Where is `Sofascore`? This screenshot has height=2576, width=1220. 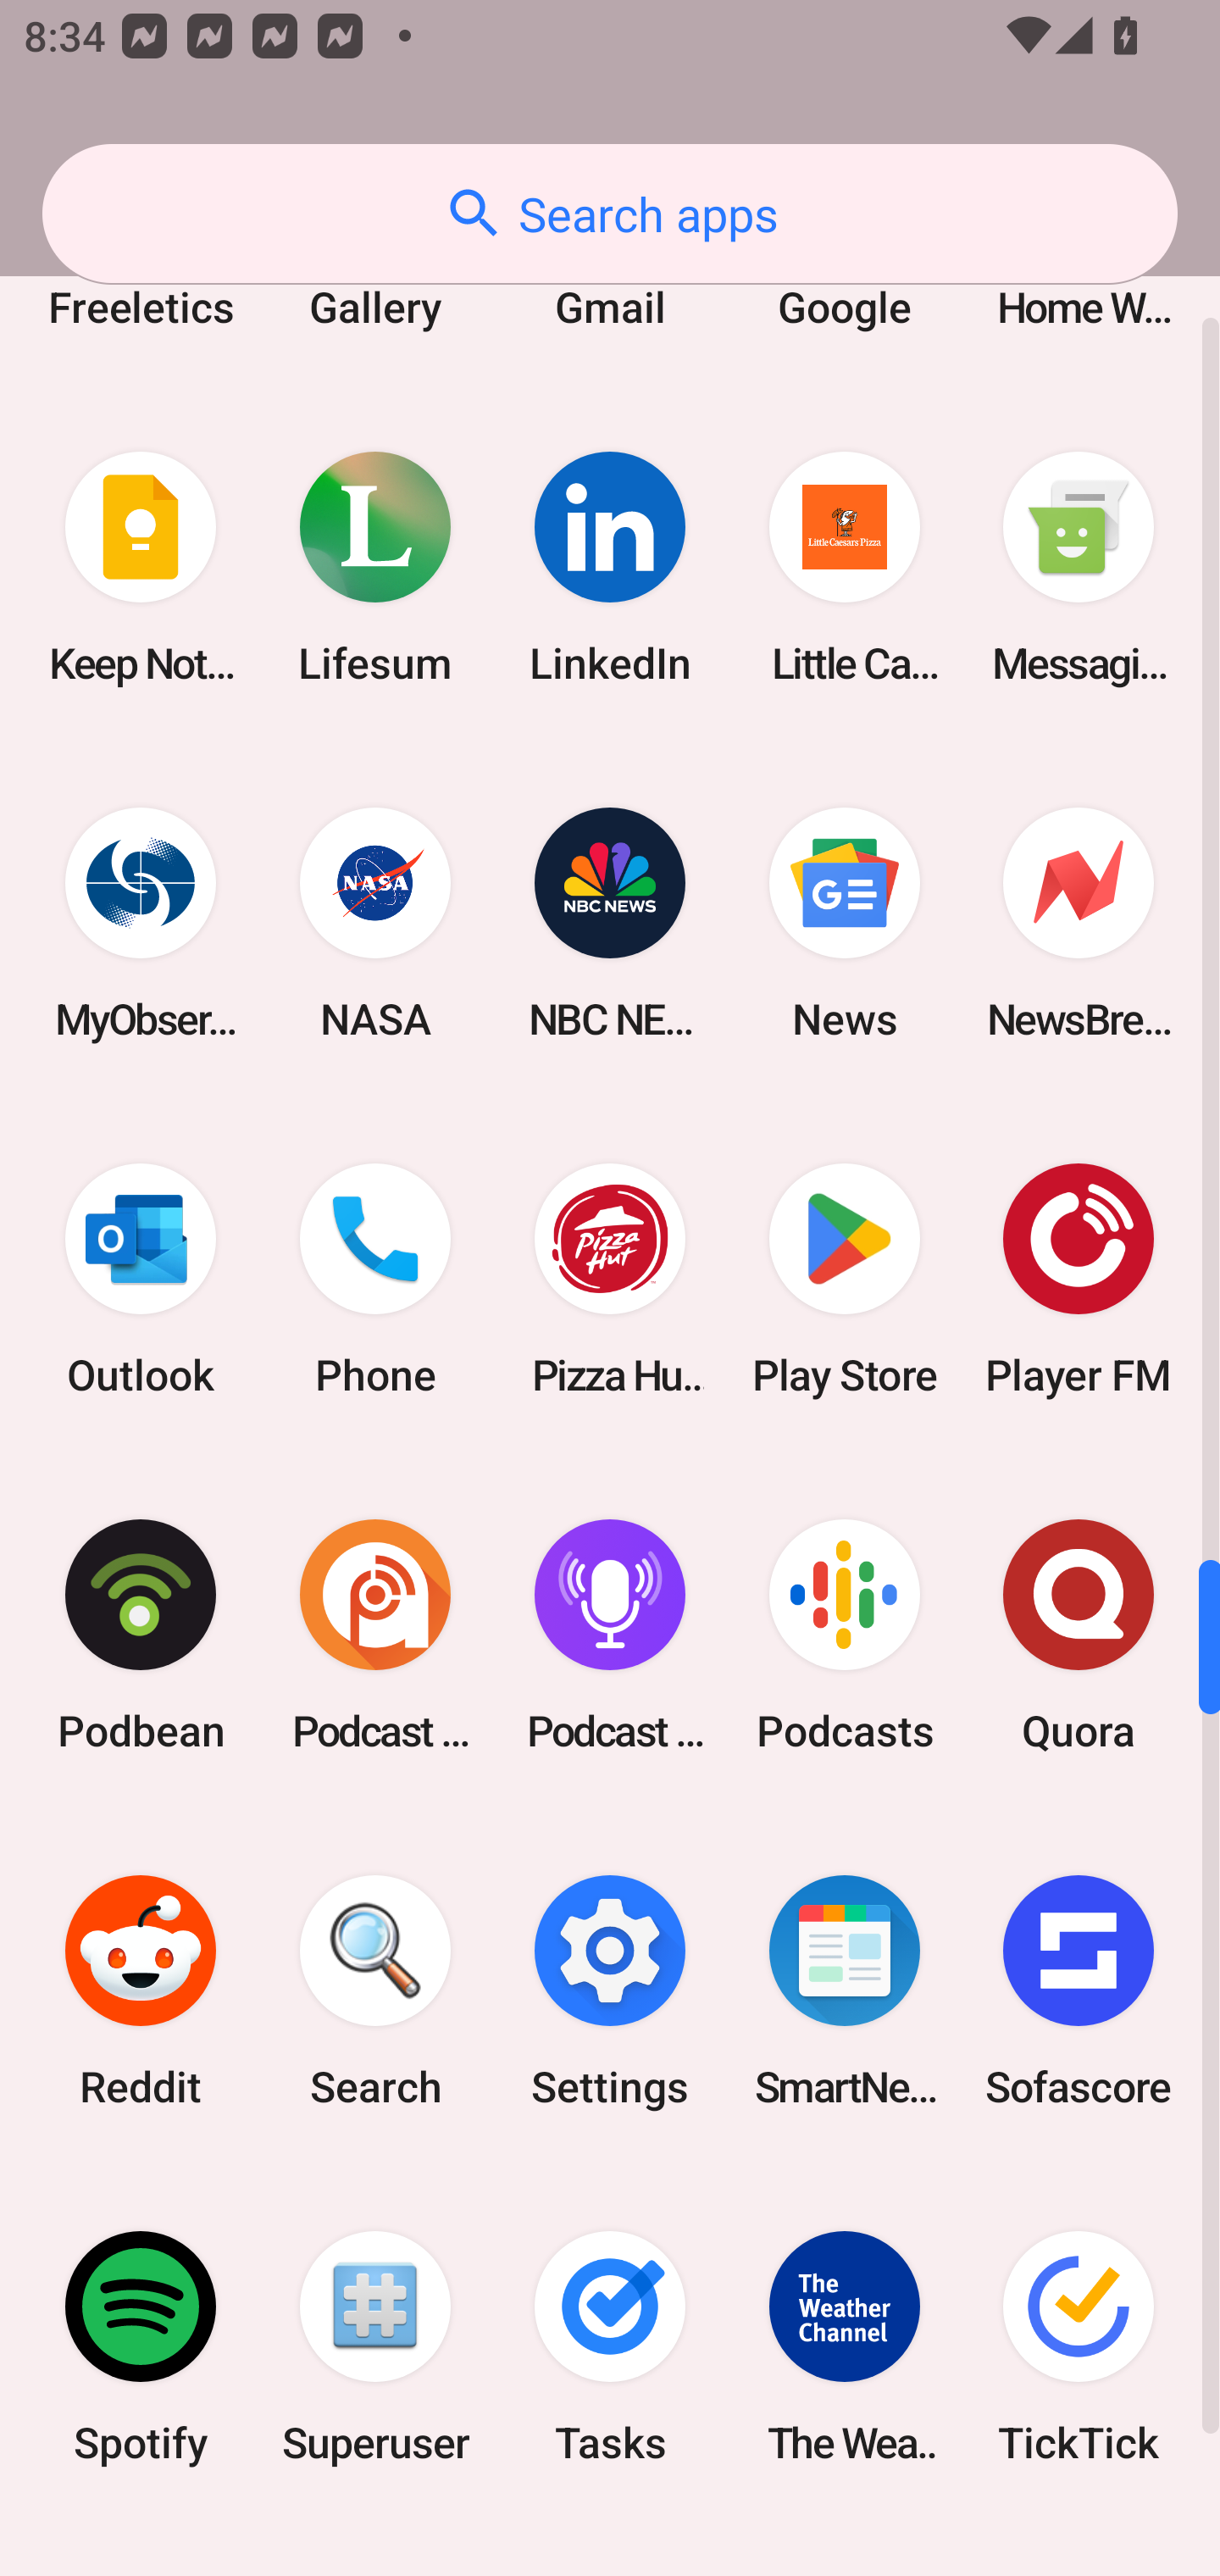
Sofascore is located at coordinates (1079, 1991).